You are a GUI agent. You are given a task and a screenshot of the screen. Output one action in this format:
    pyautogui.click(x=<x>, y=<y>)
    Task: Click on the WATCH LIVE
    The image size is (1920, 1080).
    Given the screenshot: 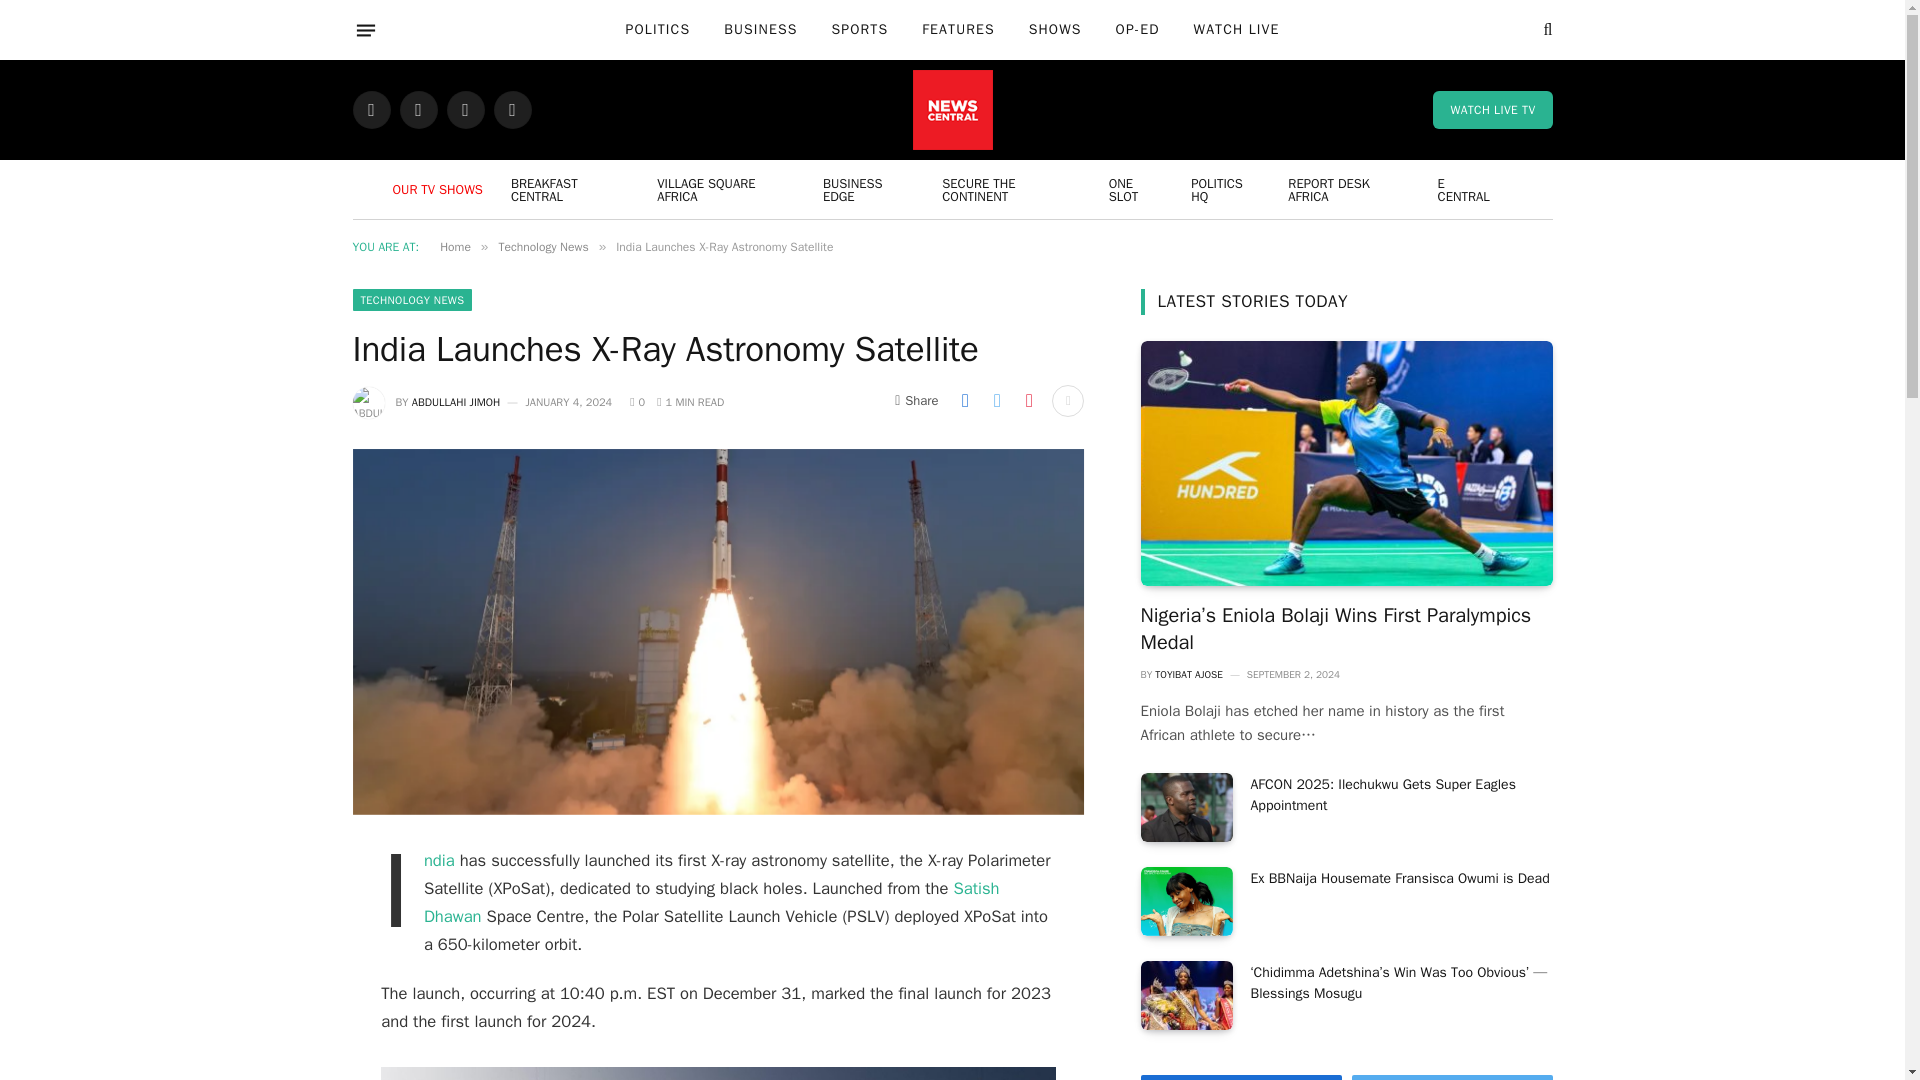 What is the action you would take?
    pyautogui.click(x=1236, y=30)
    